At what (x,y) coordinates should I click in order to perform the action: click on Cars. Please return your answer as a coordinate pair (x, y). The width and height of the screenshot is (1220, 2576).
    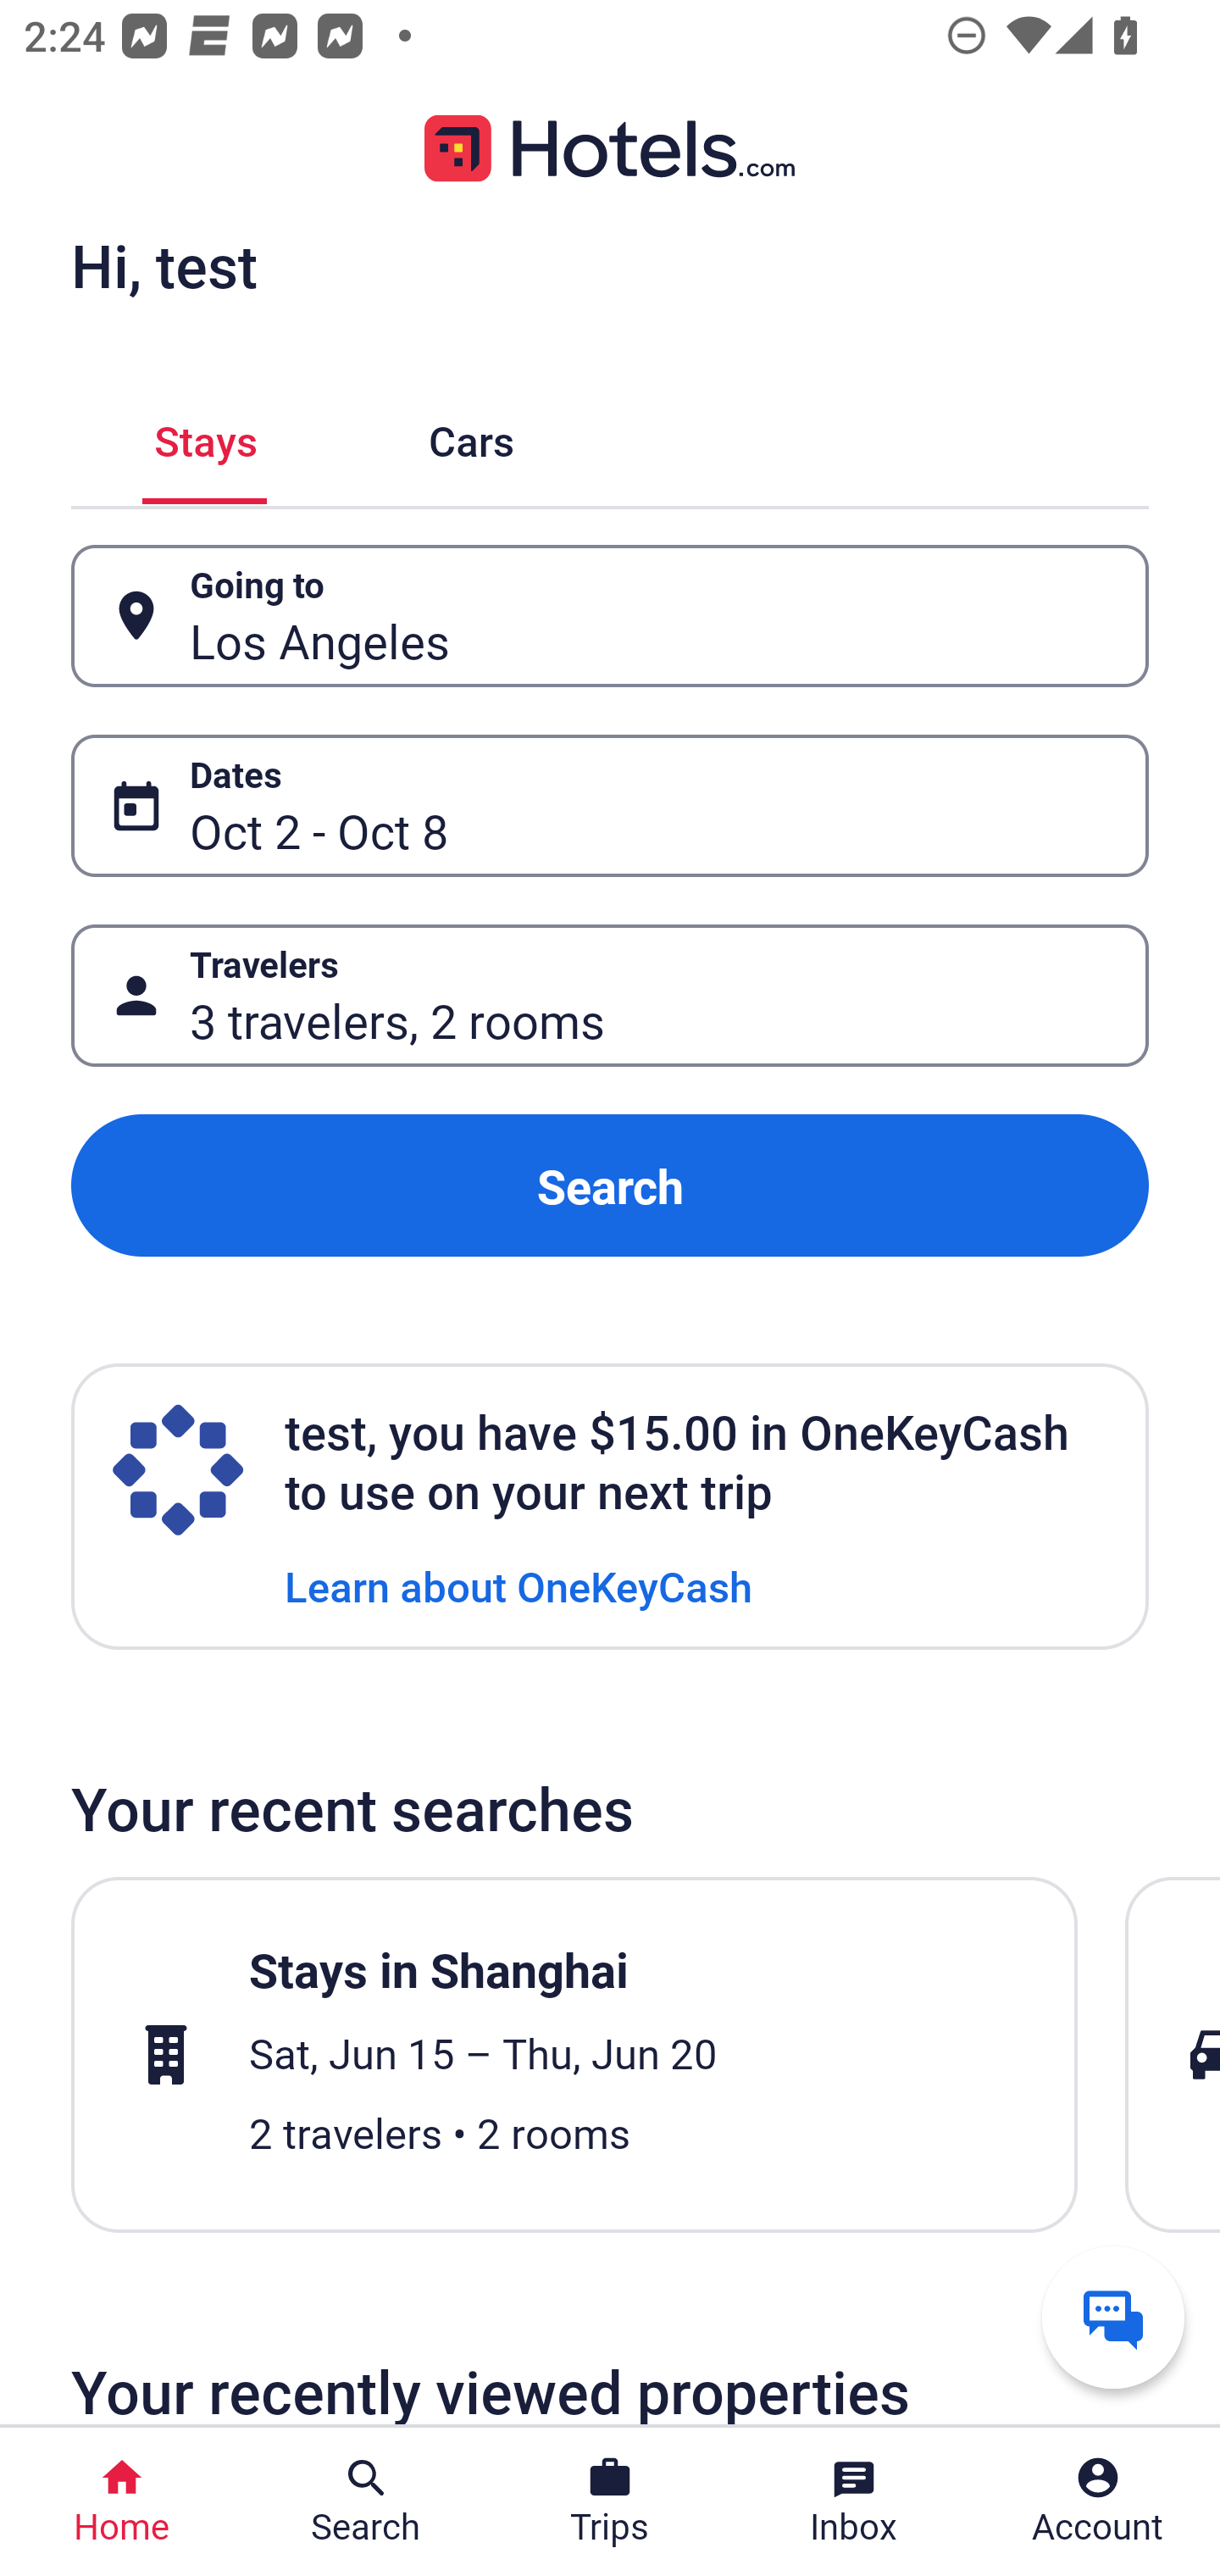
    Looking at the image, I should click on (471, 436).